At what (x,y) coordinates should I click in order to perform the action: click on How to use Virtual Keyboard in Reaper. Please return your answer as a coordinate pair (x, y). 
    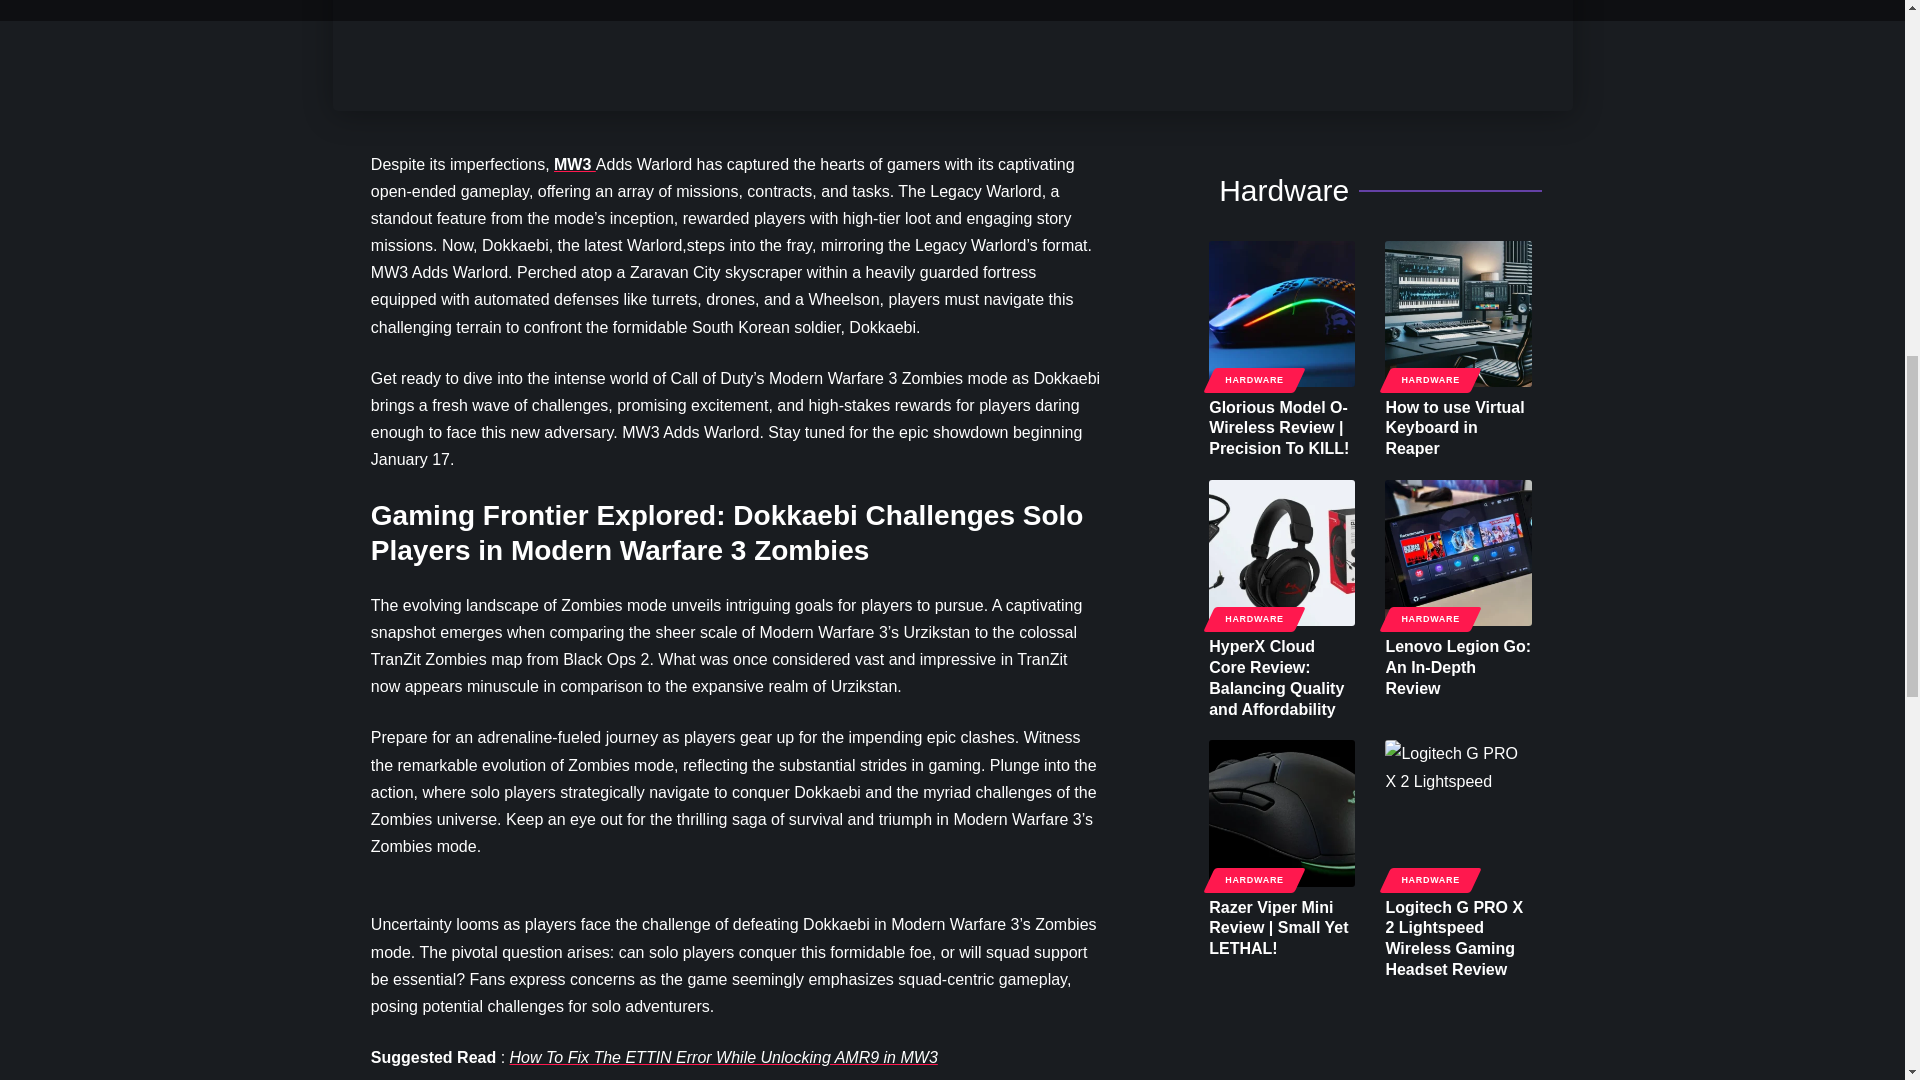
    Looking at the image, I should click on (1457, 312).